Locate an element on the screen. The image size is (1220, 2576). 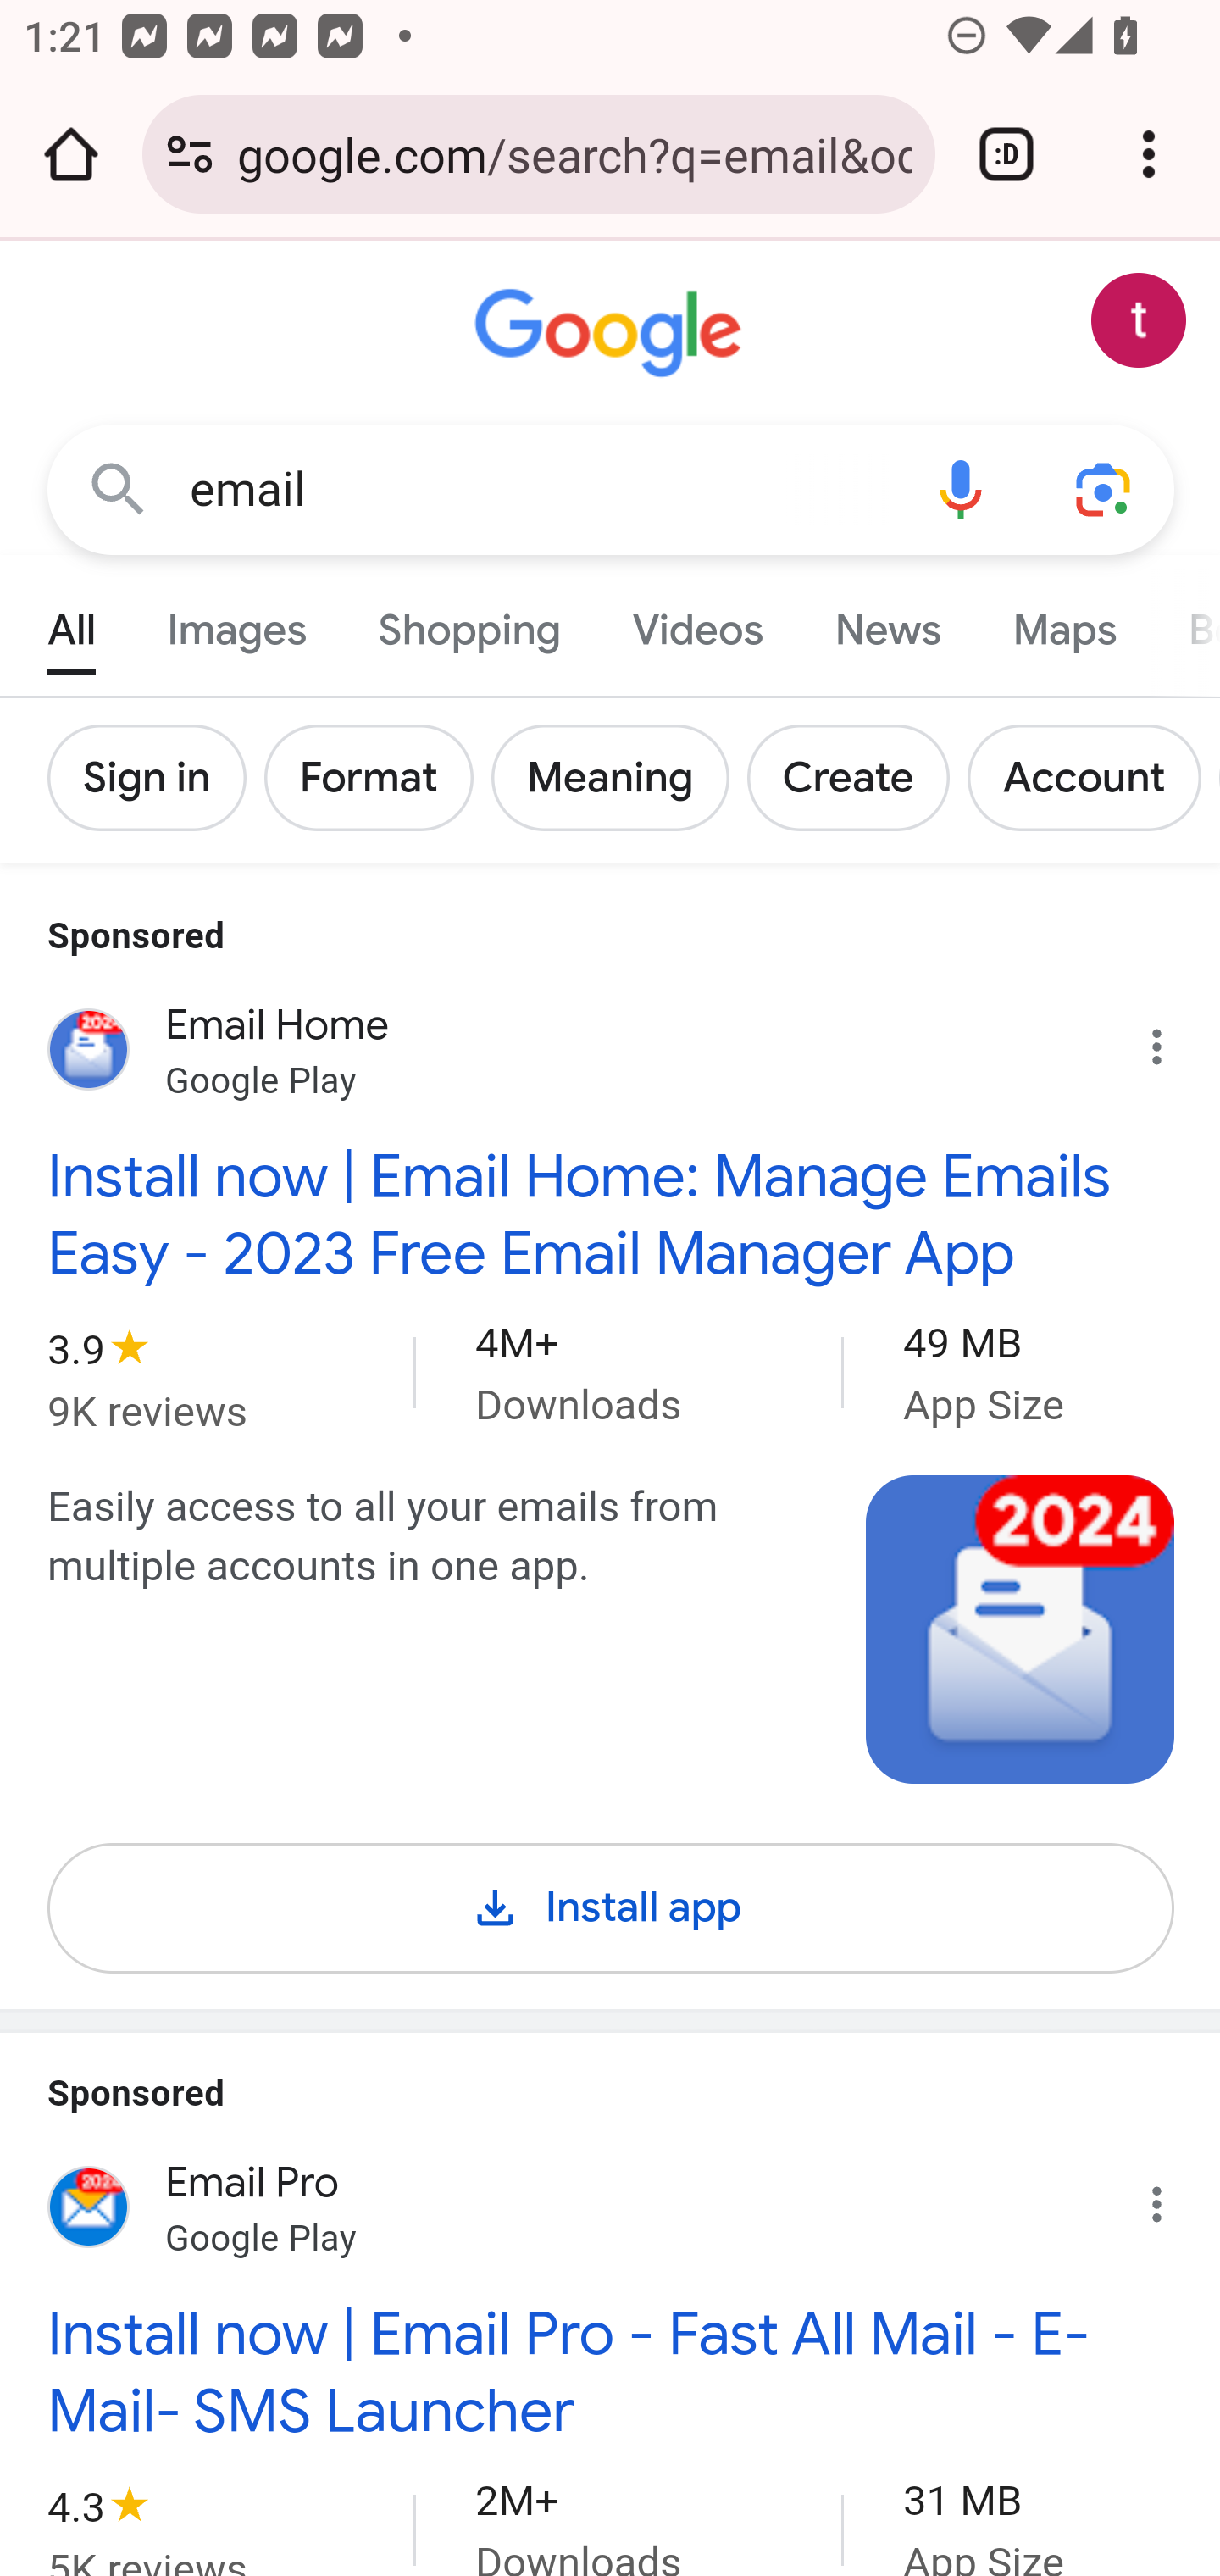
Image from google.com is located at coordinates (1022, 1629).